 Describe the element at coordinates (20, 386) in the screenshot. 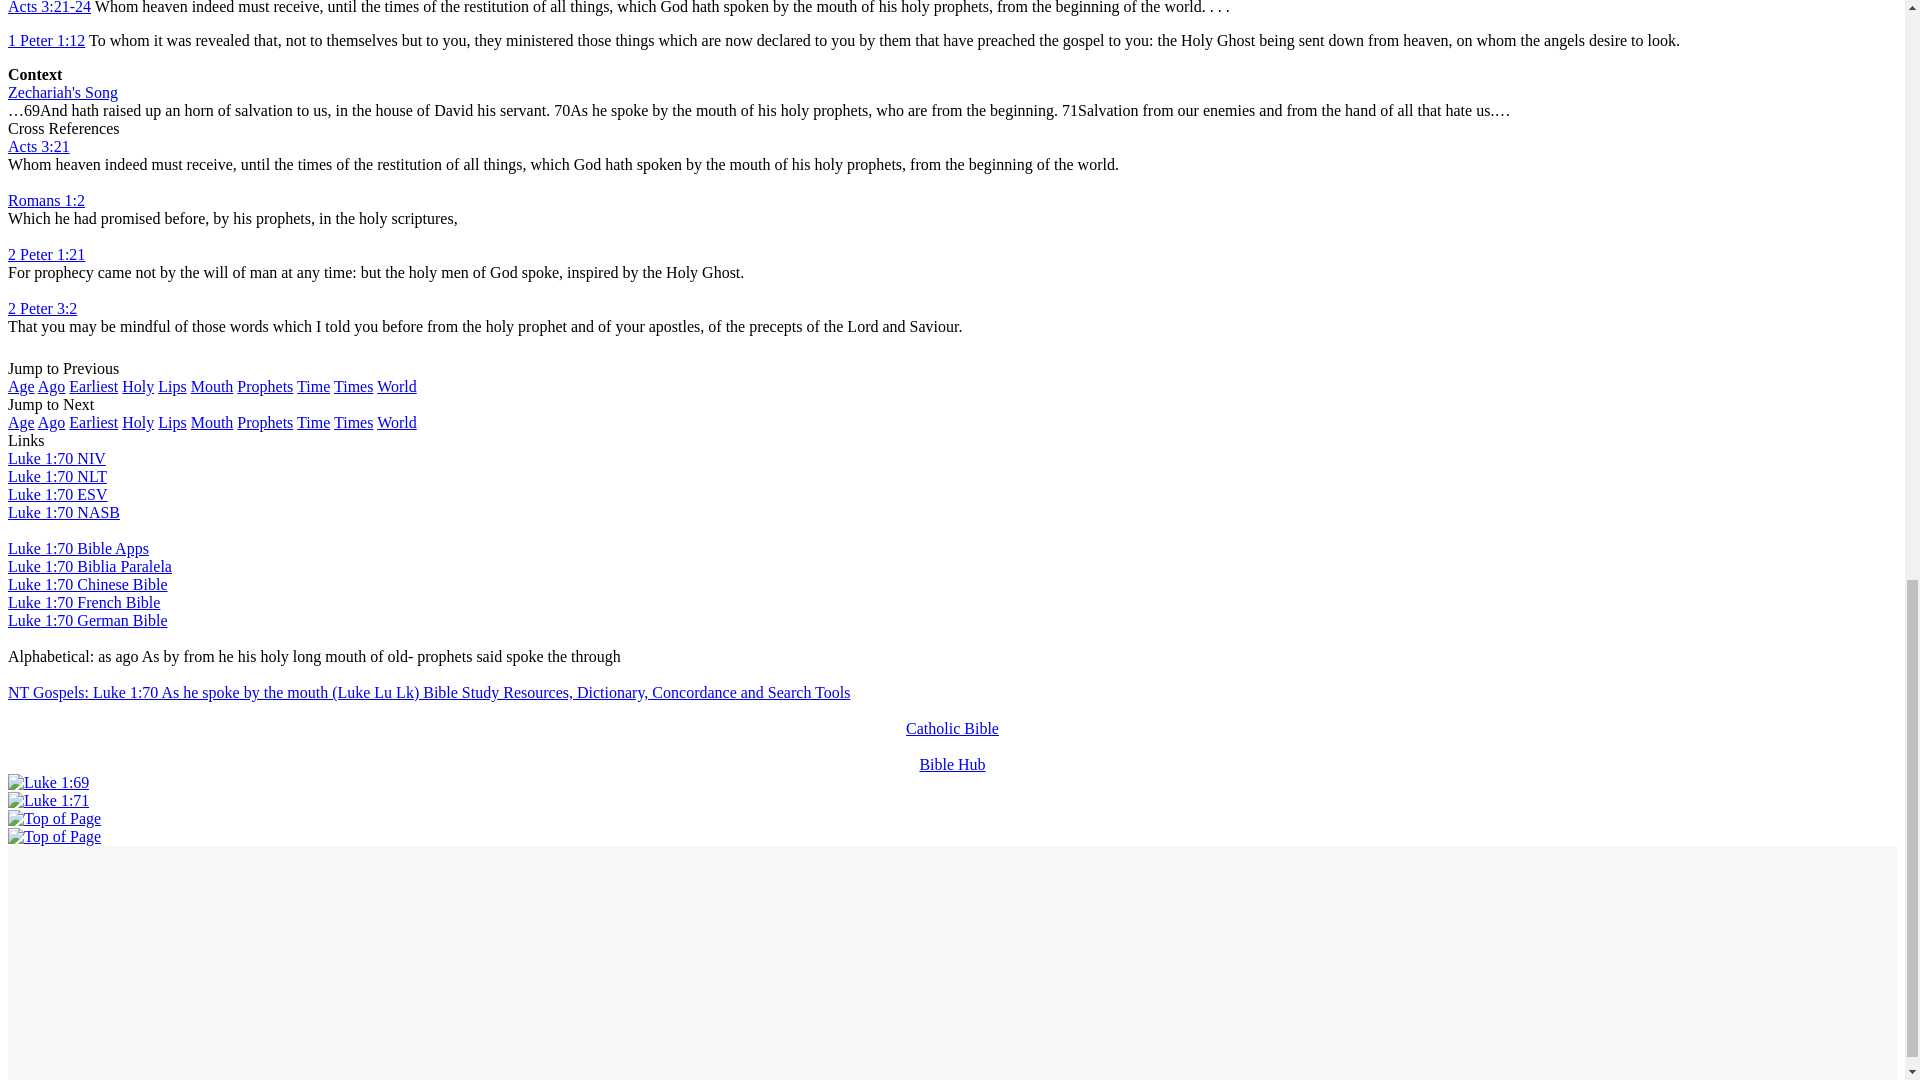

I see `Age` at that location.